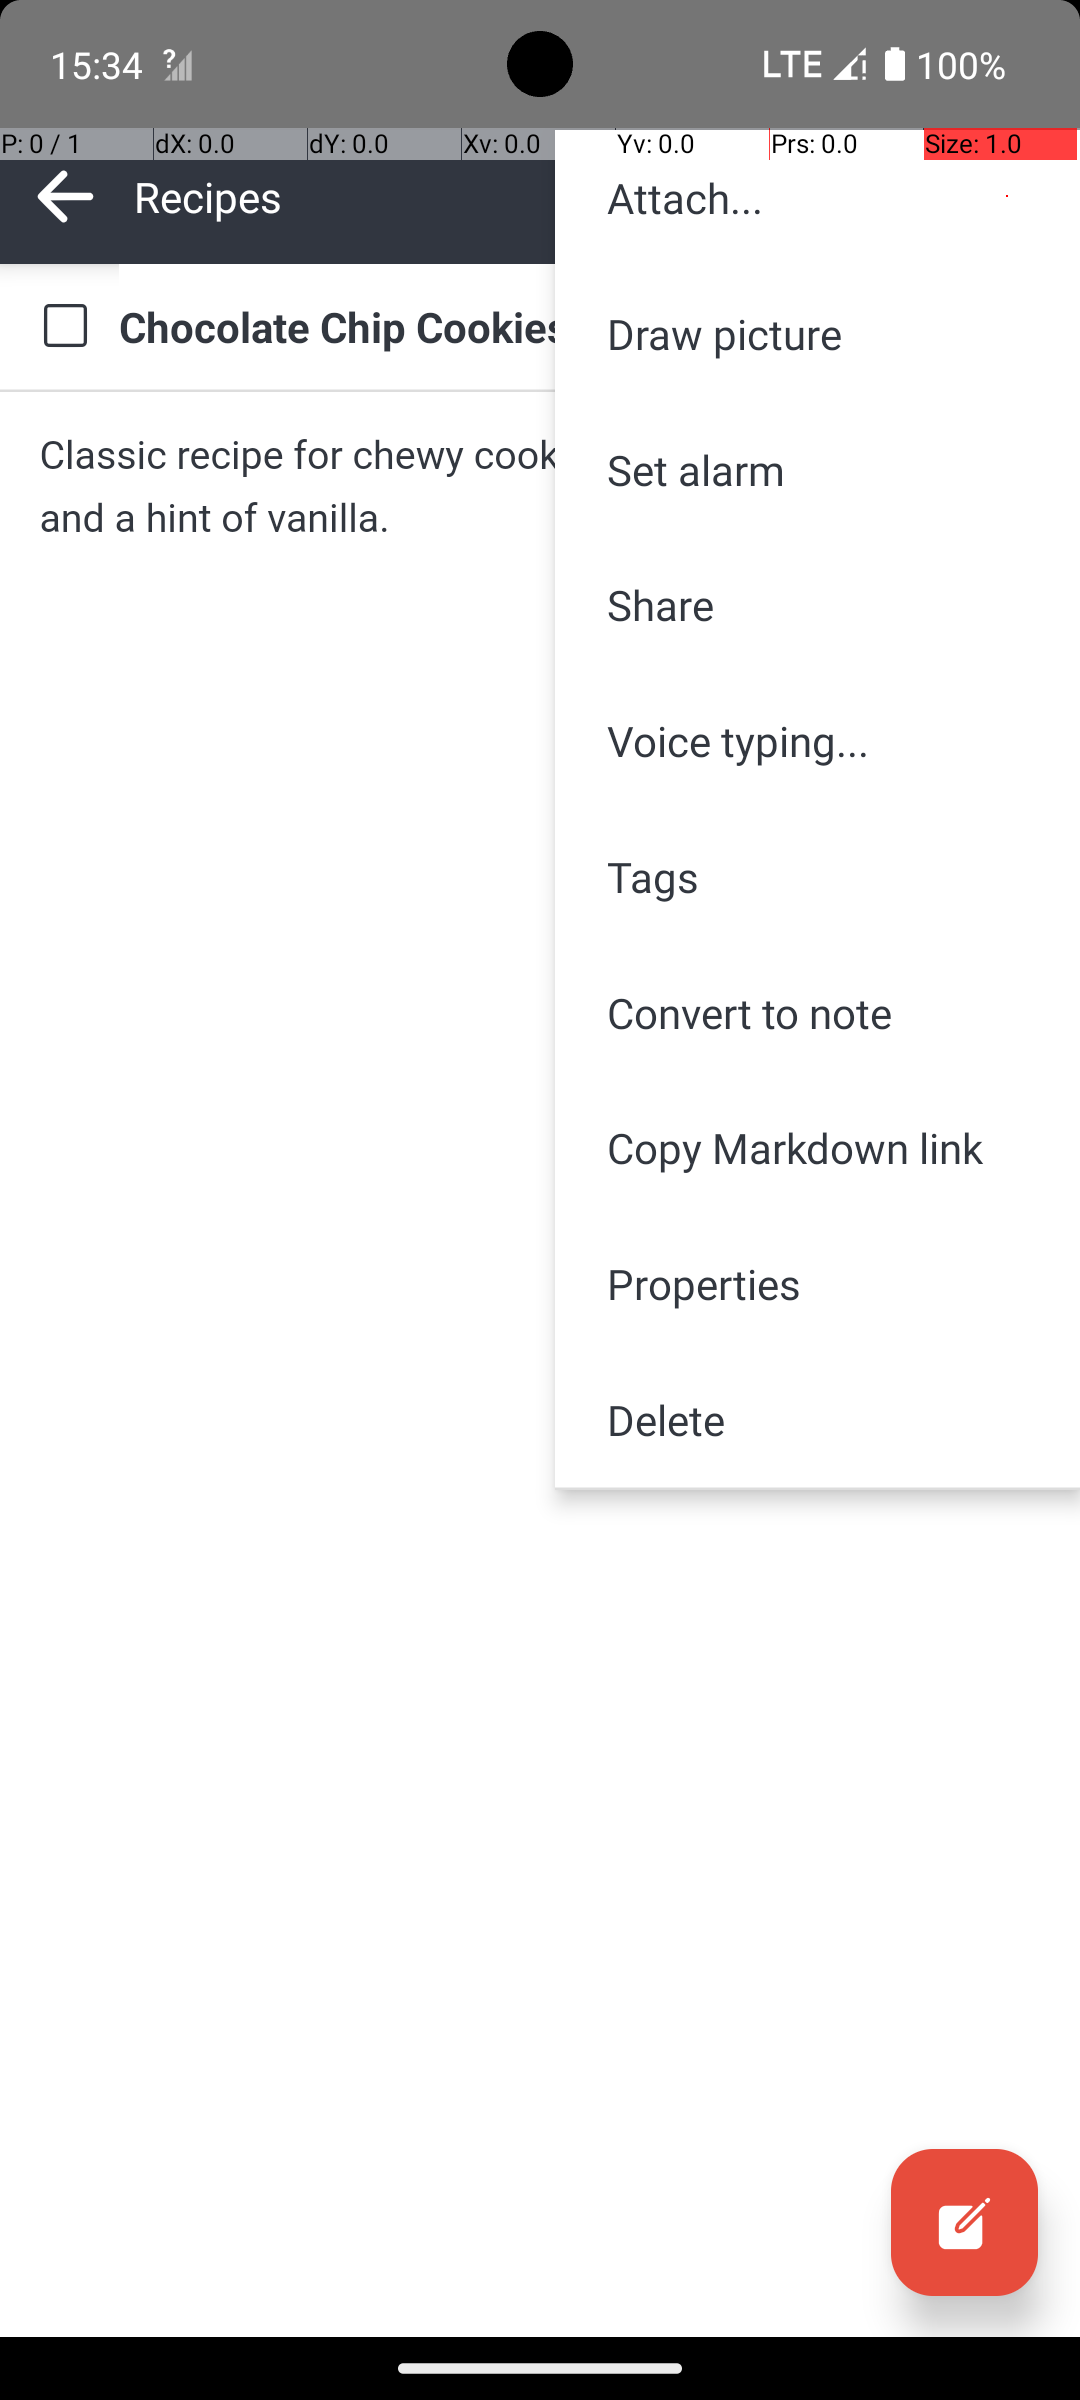 The height and width of the screenshot is (2400, 1080). What do you see at coordinates (818, 1012) in the screenshot?
I see `Convert to note` at bounding box center [818, 1012].